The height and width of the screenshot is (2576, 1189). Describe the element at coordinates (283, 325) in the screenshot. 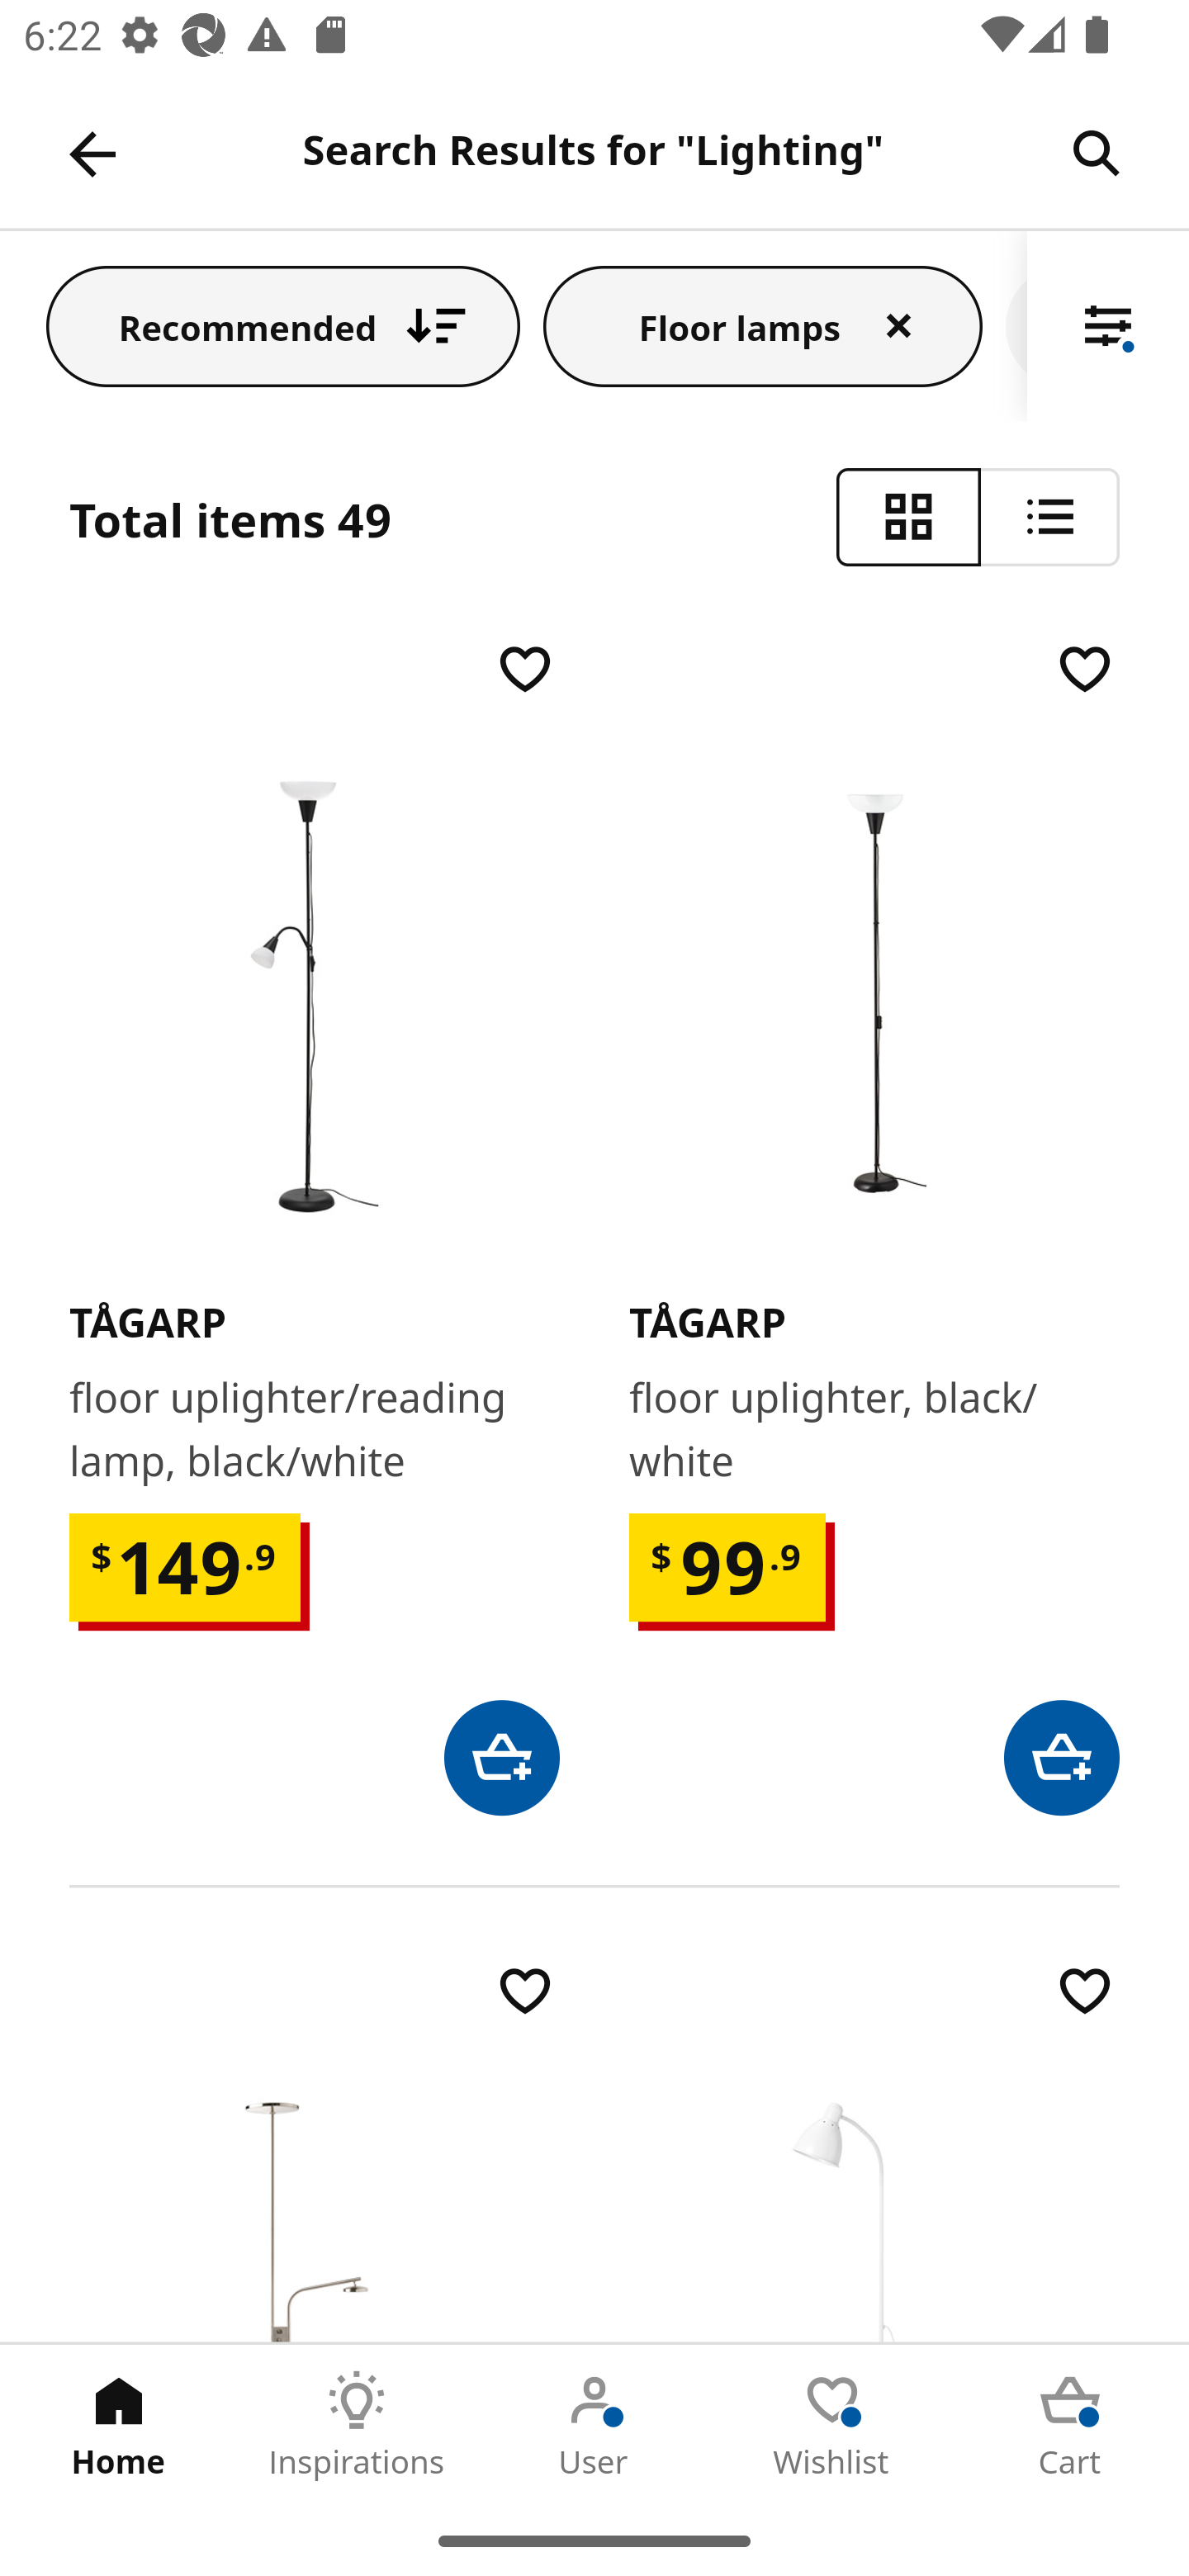

I see `Recommended` at that location.